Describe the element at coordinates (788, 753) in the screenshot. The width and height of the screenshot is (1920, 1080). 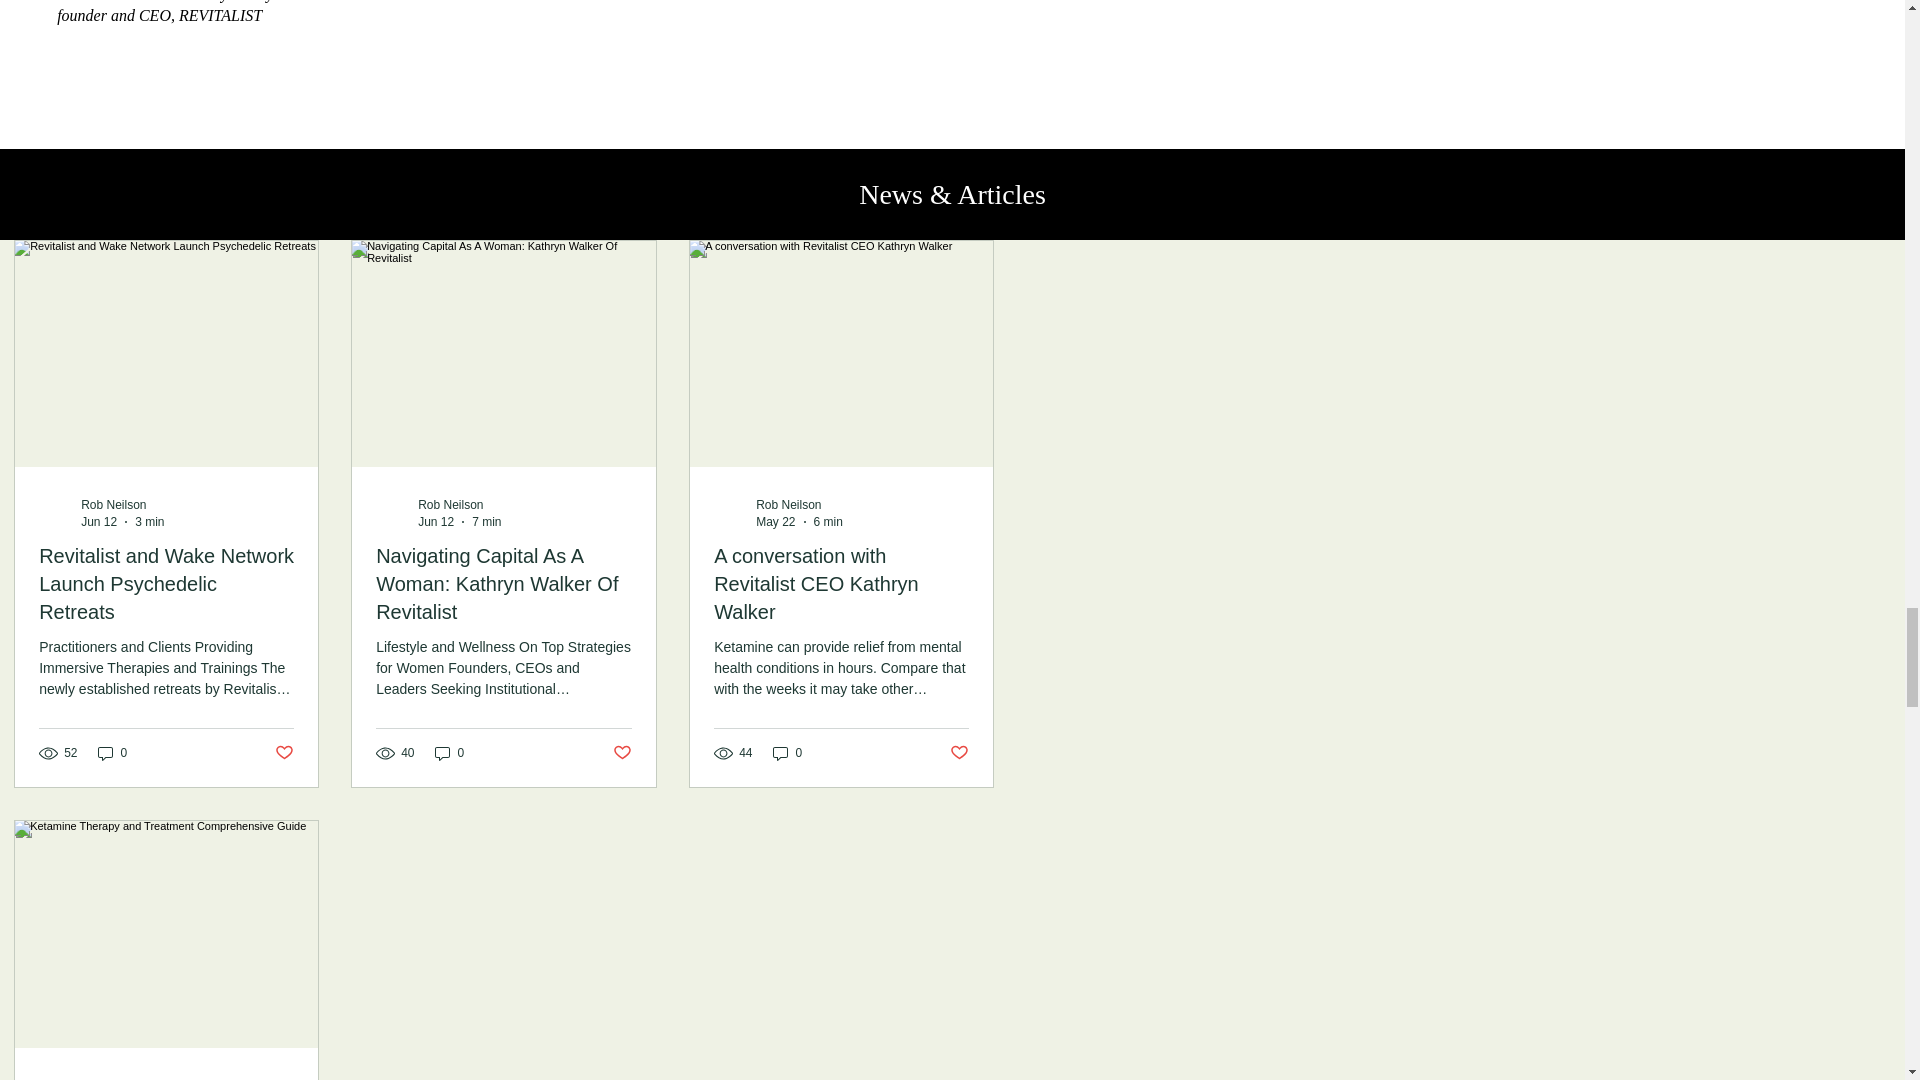
I see `0` at that location.